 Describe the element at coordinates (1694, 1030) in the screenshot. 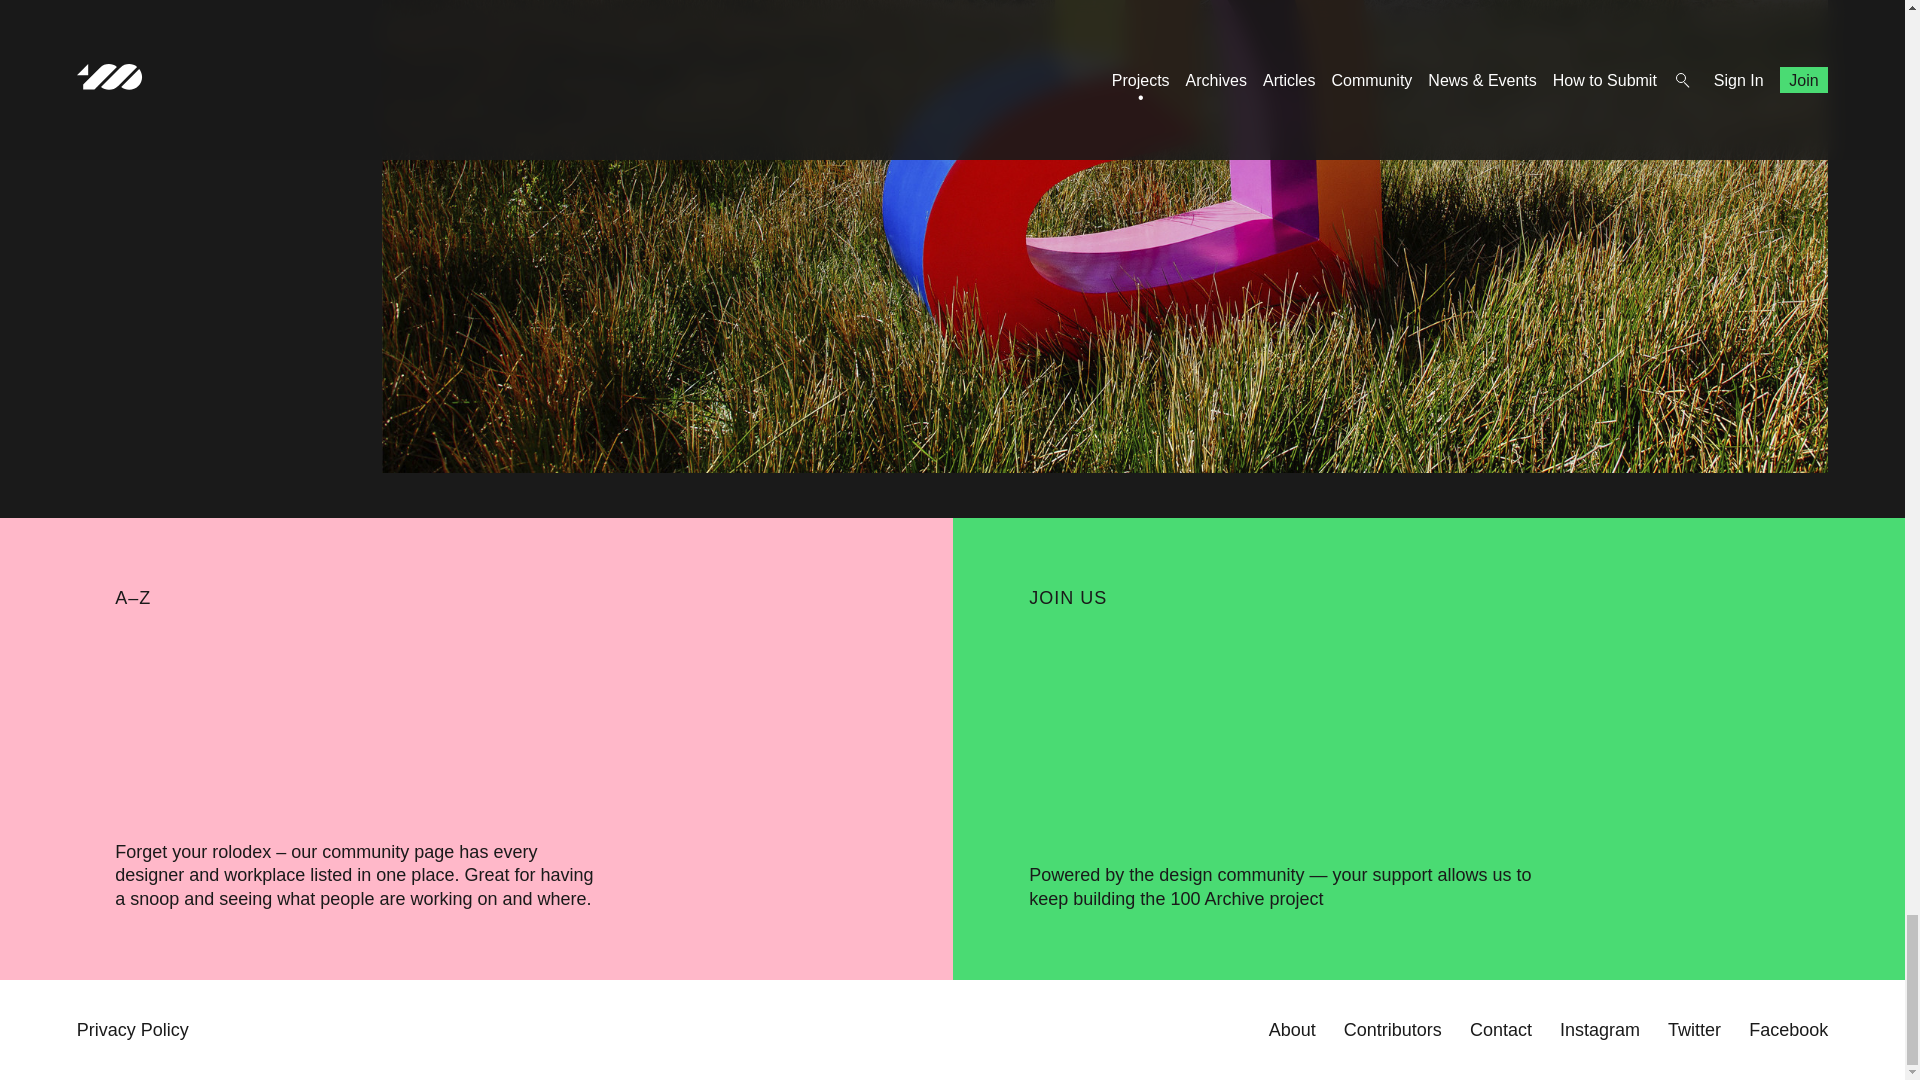

I see `Twitter` at that location.